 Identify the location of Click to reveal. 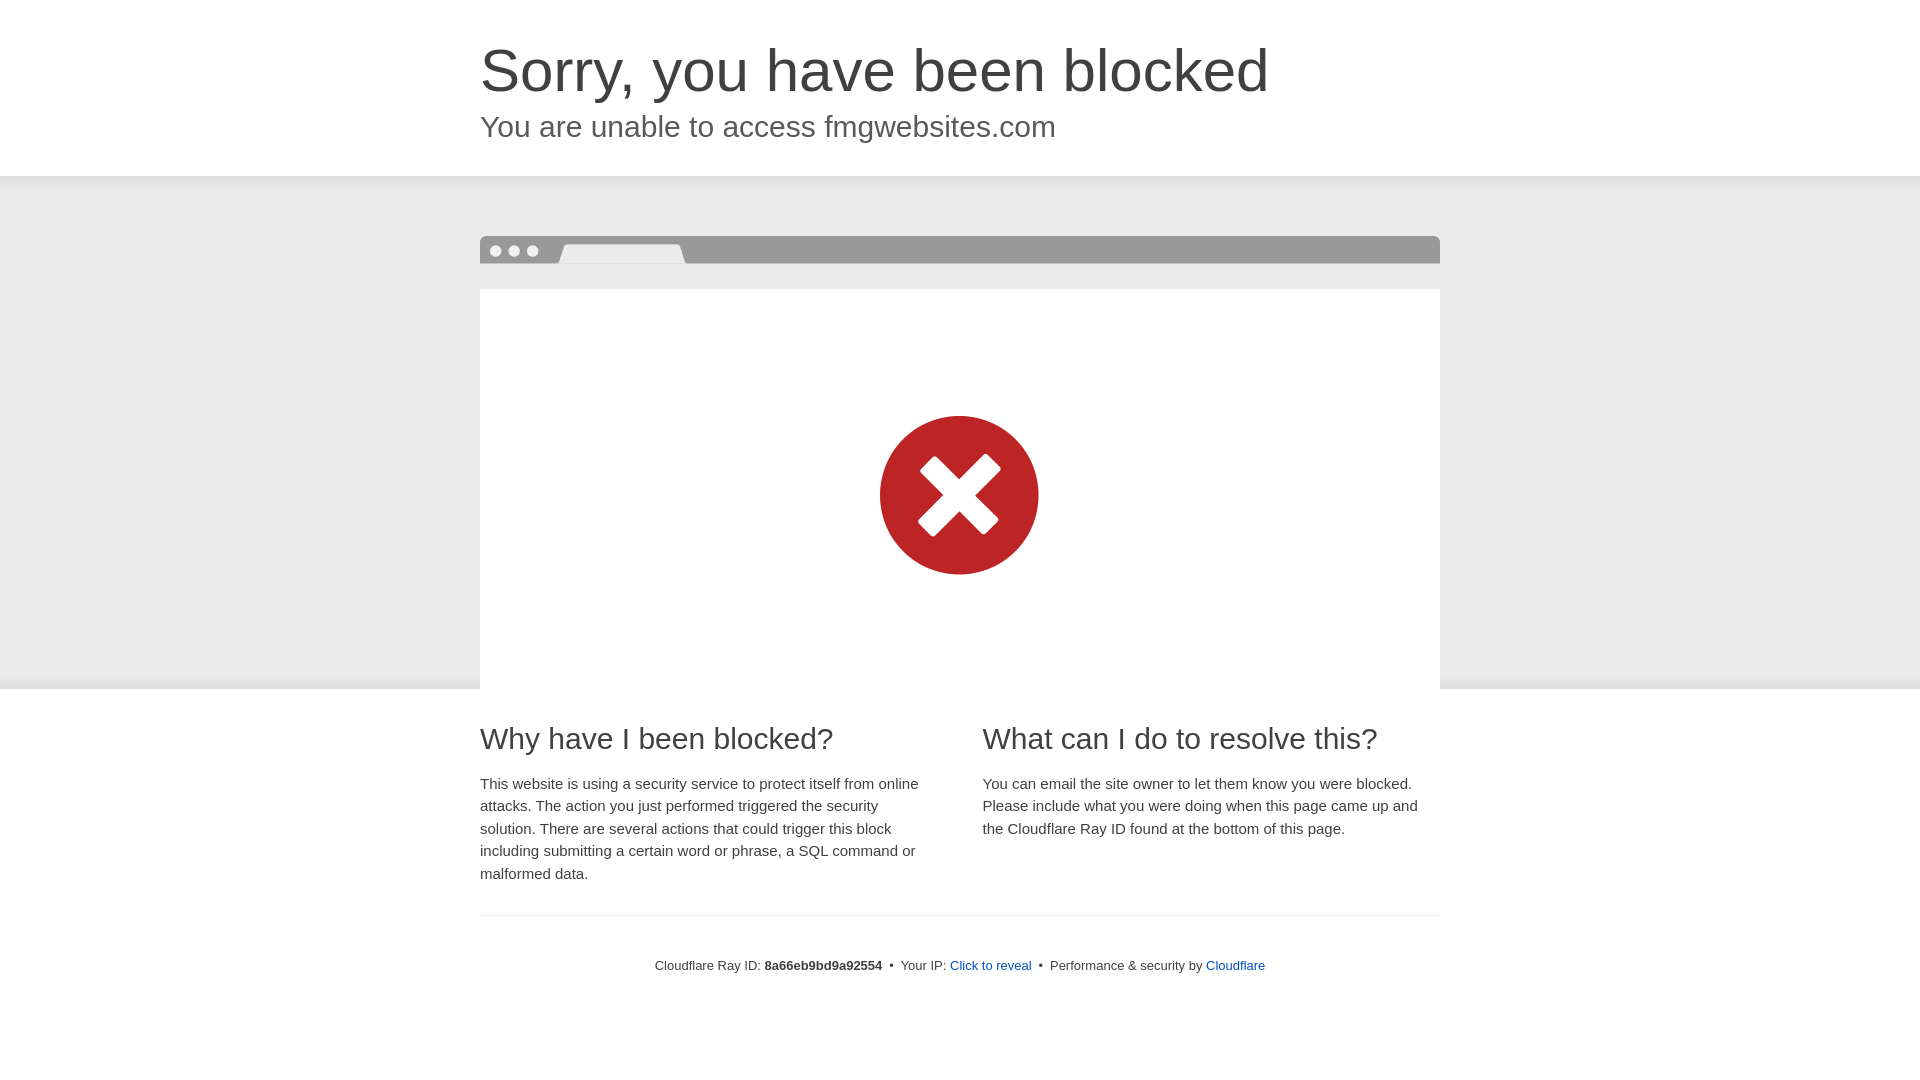
(991, 966).